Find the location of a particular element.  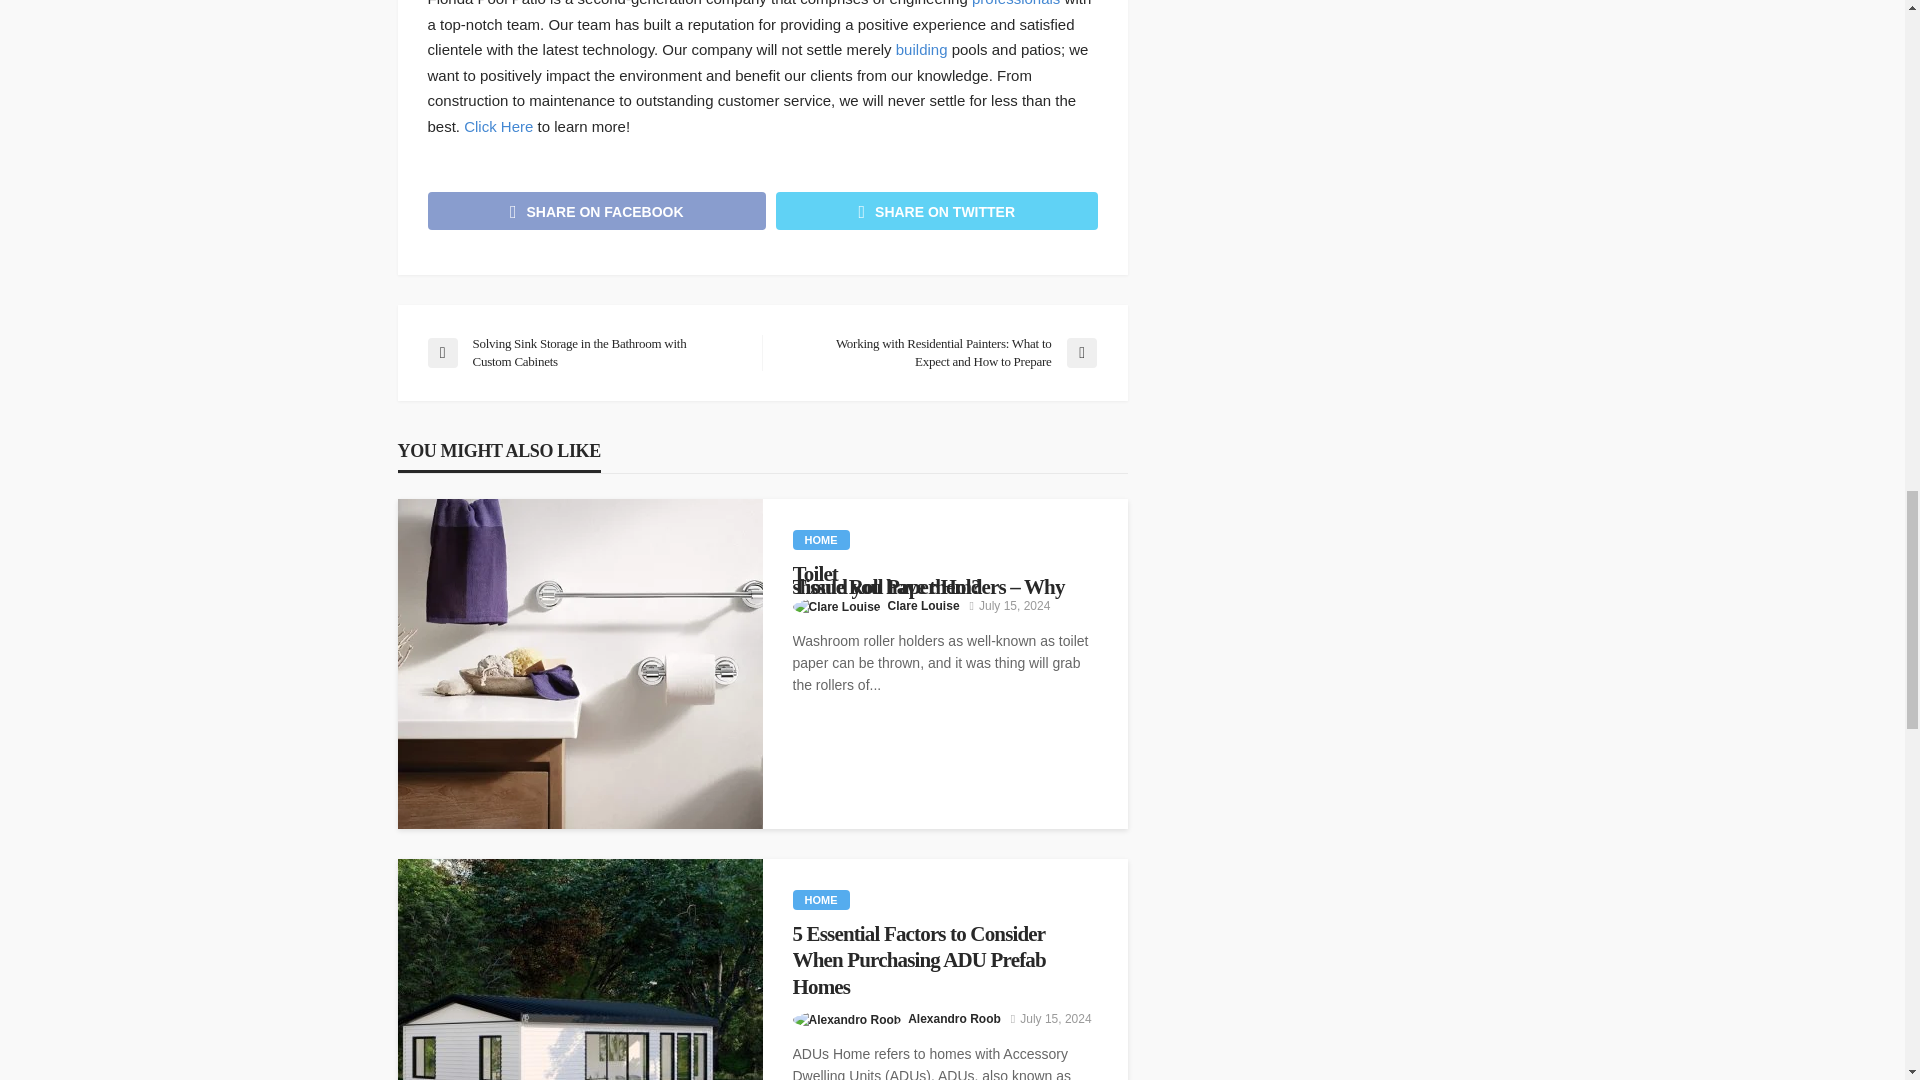

SHARE ON FACEBOOK is located at coordinates (597, 210).